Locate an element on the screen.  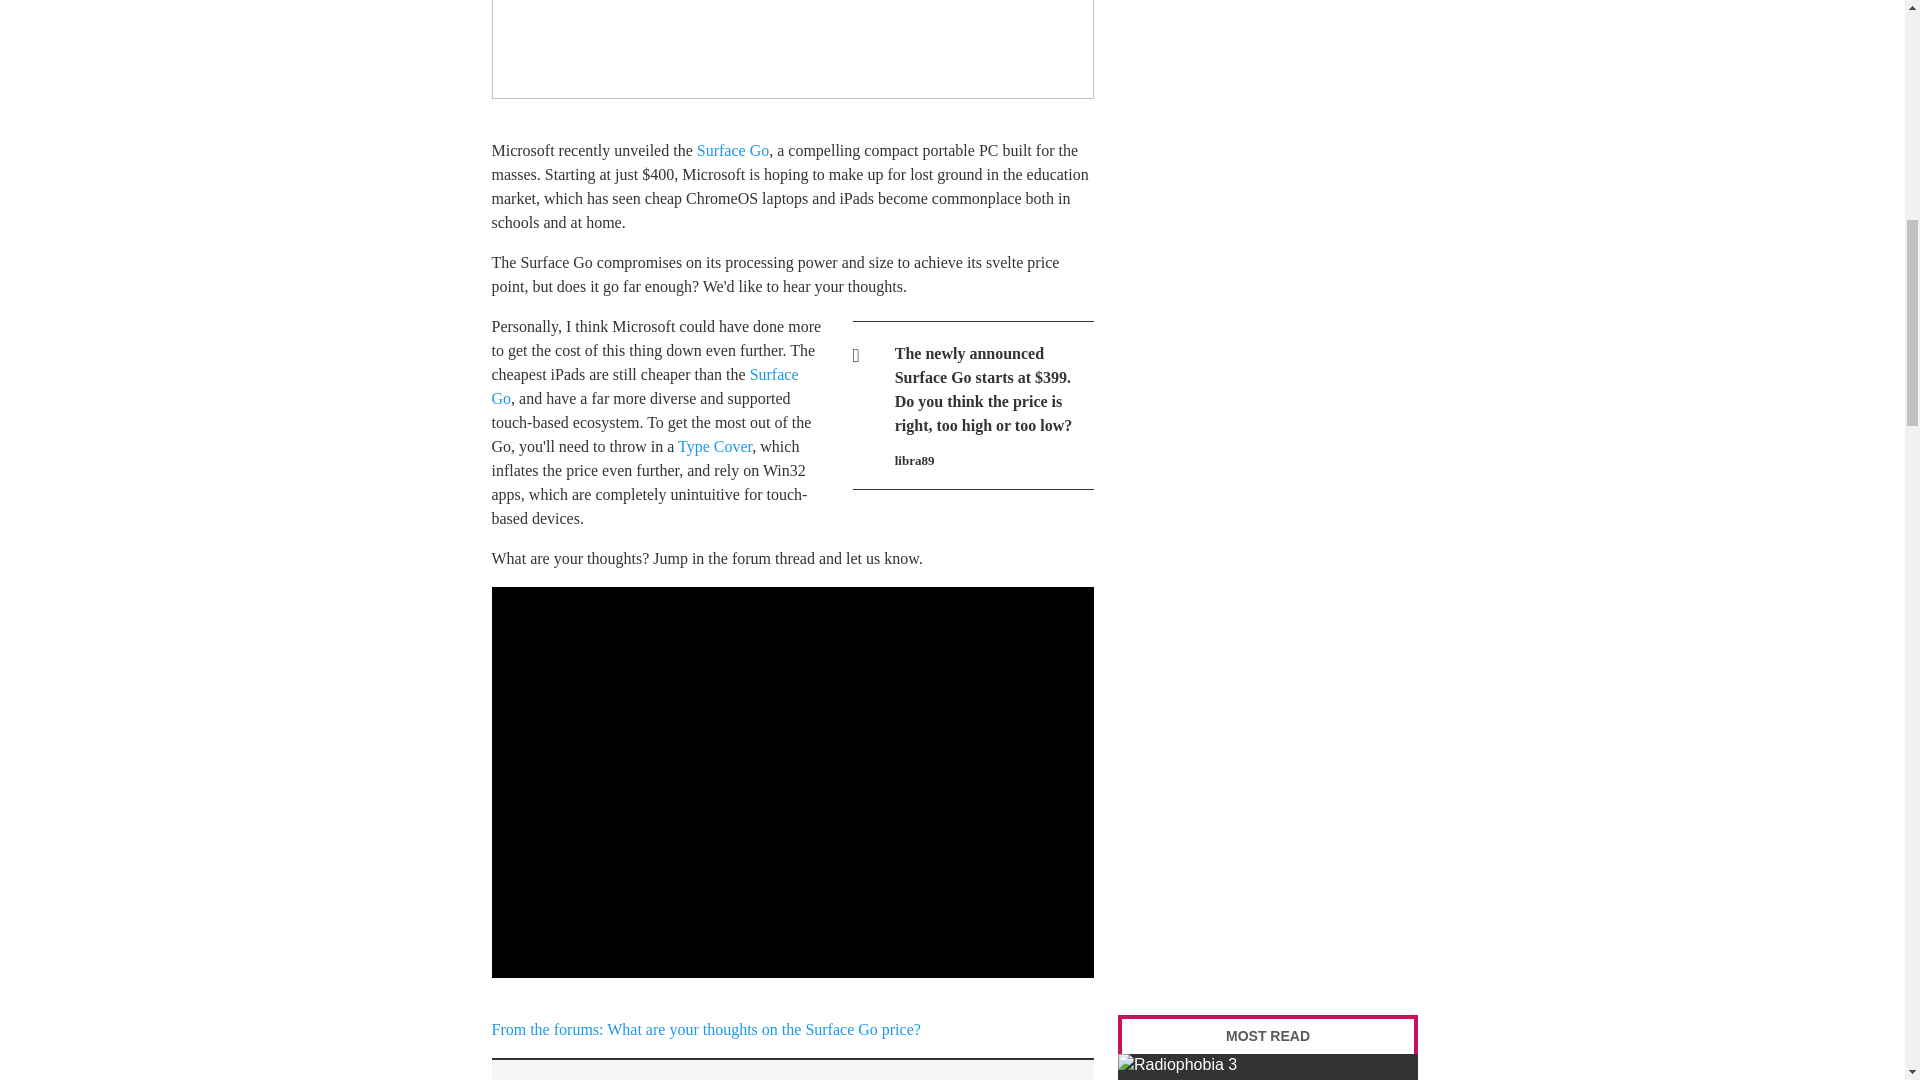
Type Cover is located at coordinates (714, 446).